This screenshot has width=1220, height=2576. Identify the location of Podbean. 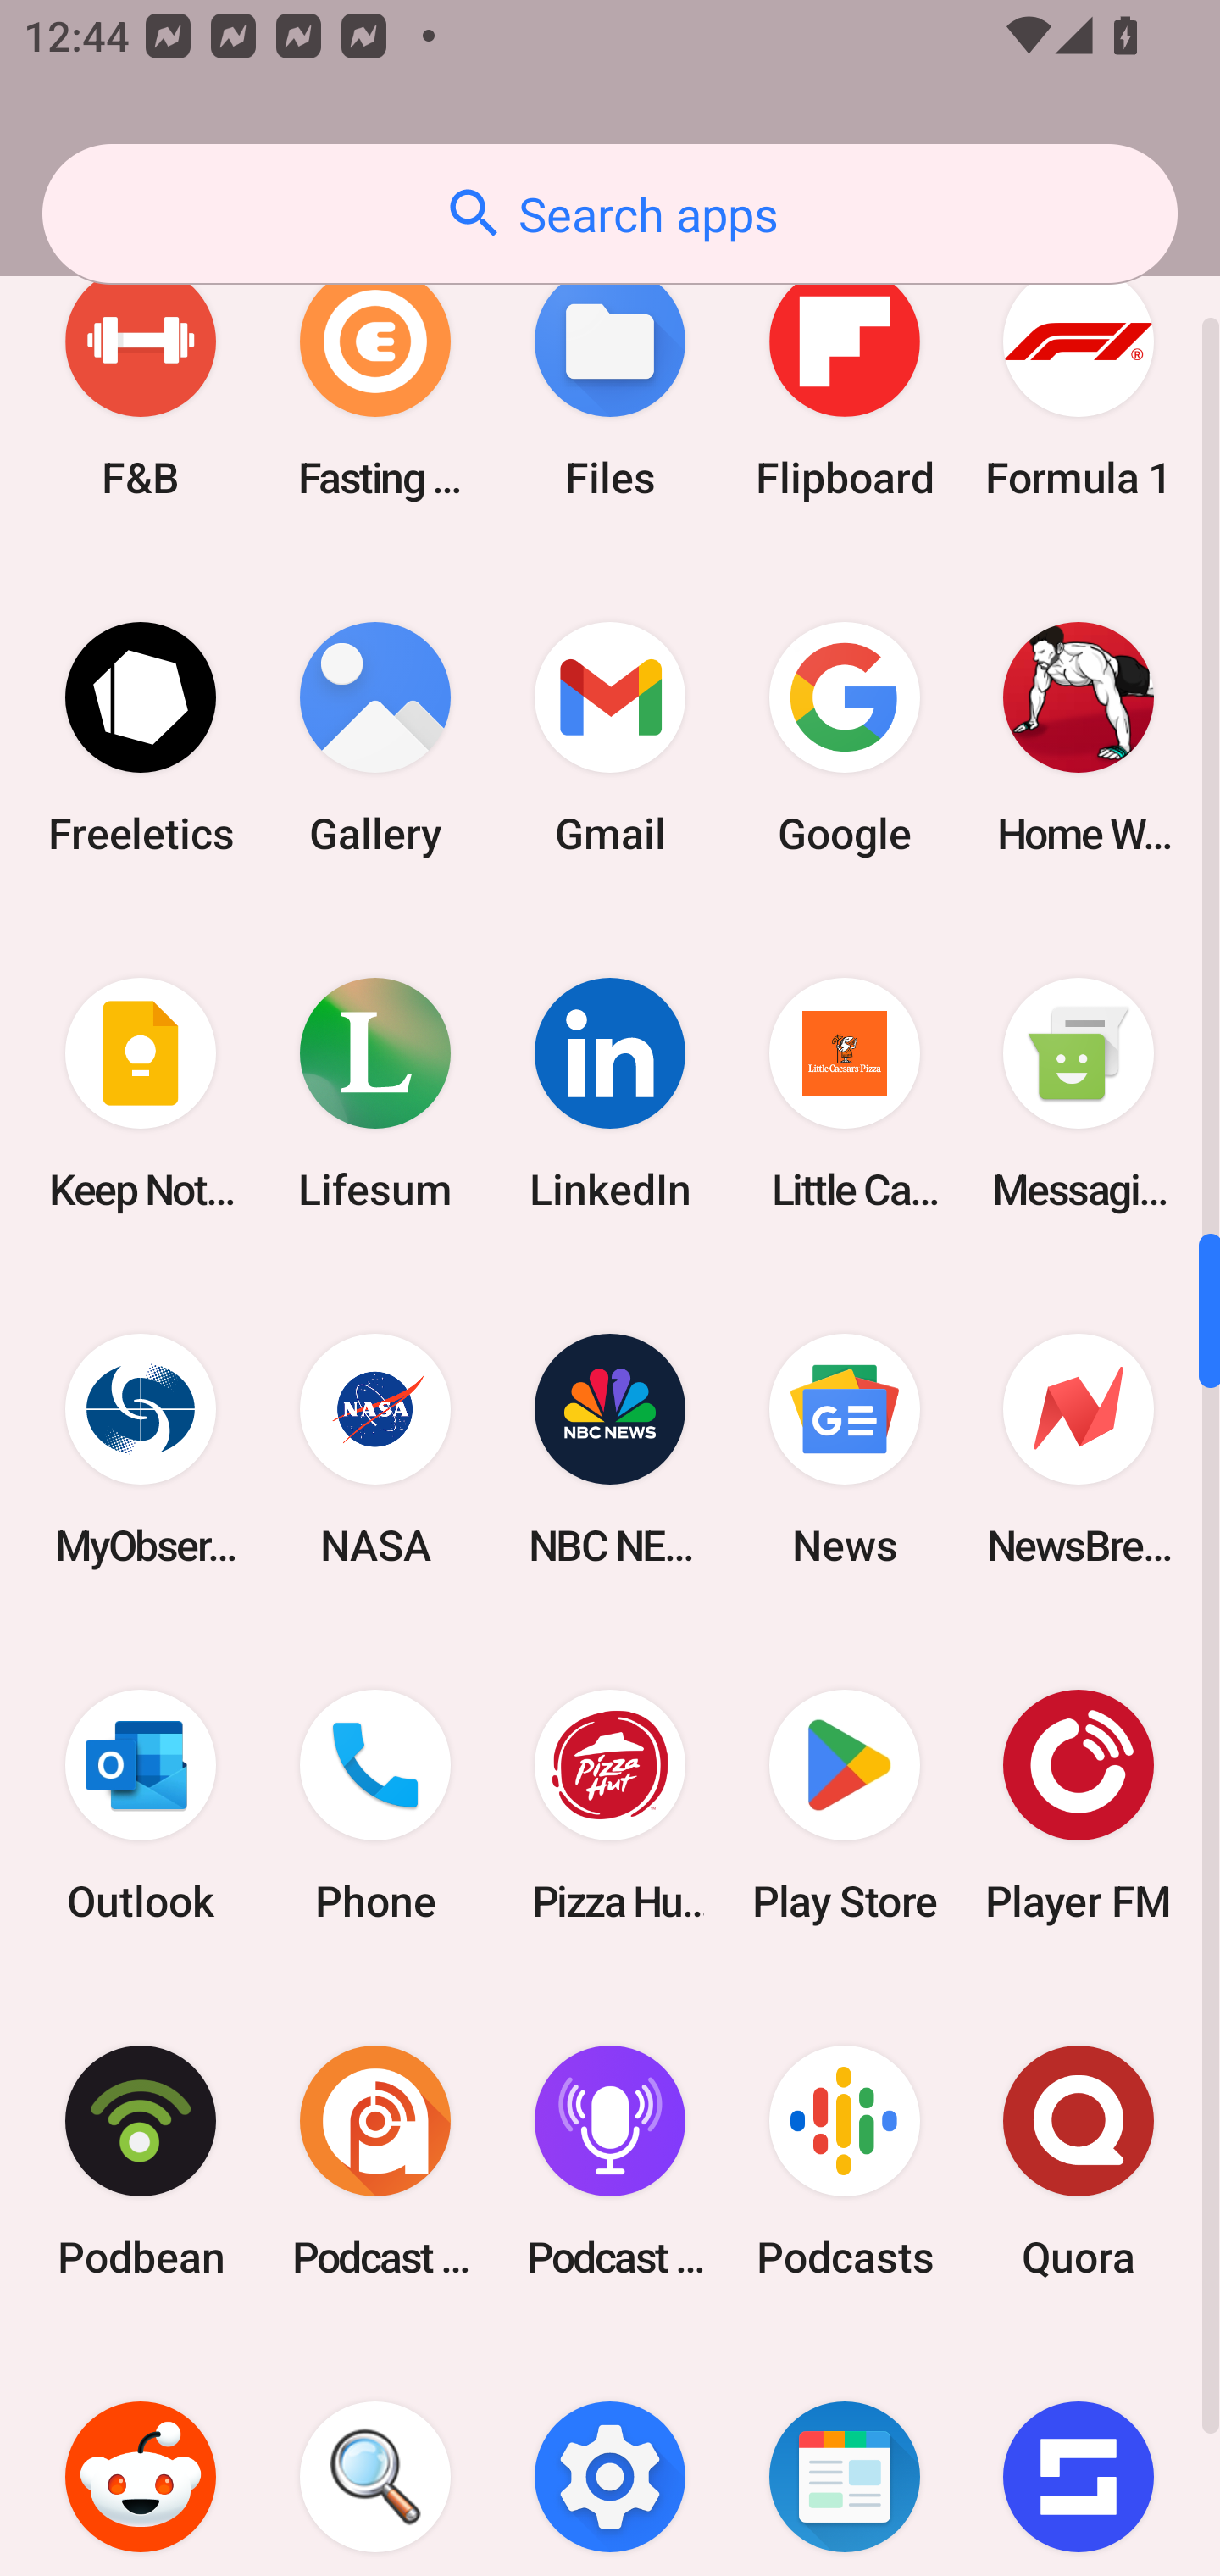
(141, 2161).